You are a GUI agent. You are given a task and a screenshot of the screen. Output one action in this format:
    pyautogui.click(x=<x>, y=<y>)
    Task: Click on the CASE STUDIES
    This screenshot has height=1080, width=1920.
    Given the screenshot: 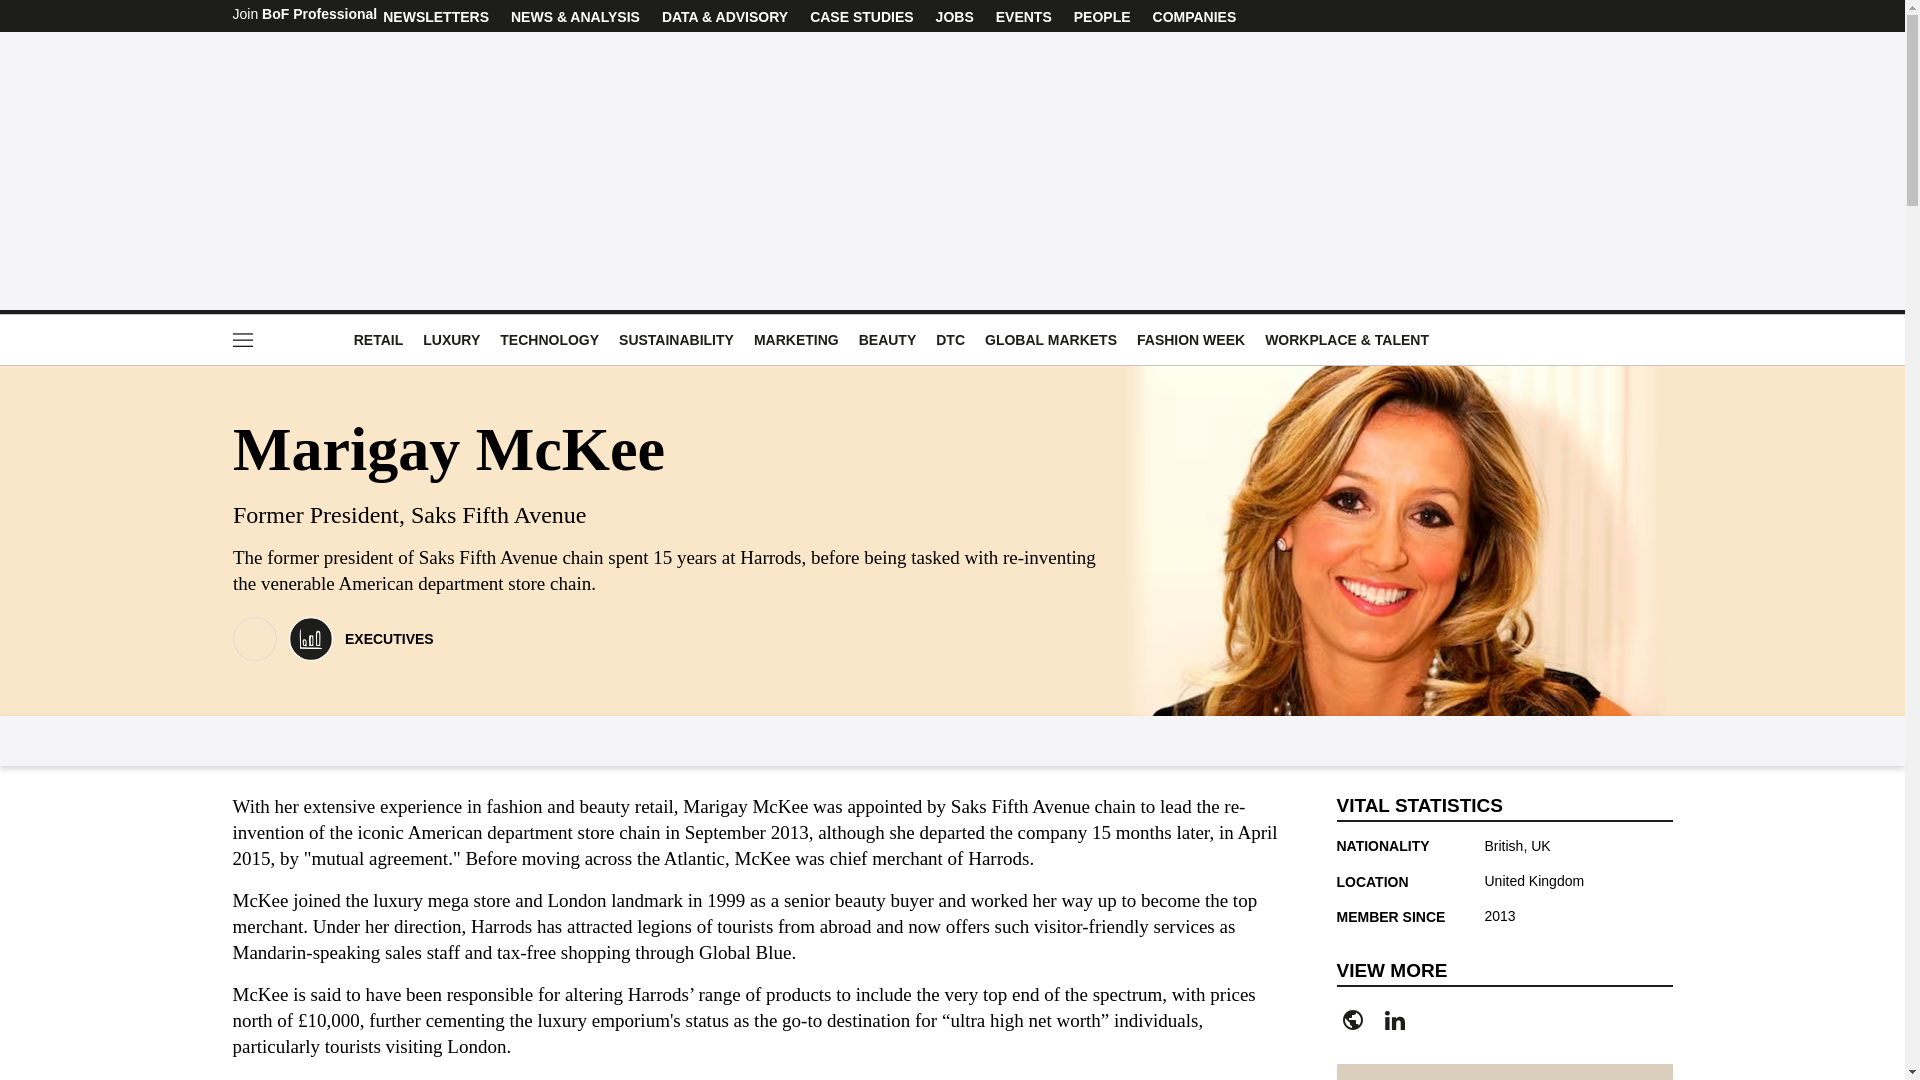 What is the action you would take?
    pyautogui.click(x=860, y=16)
    